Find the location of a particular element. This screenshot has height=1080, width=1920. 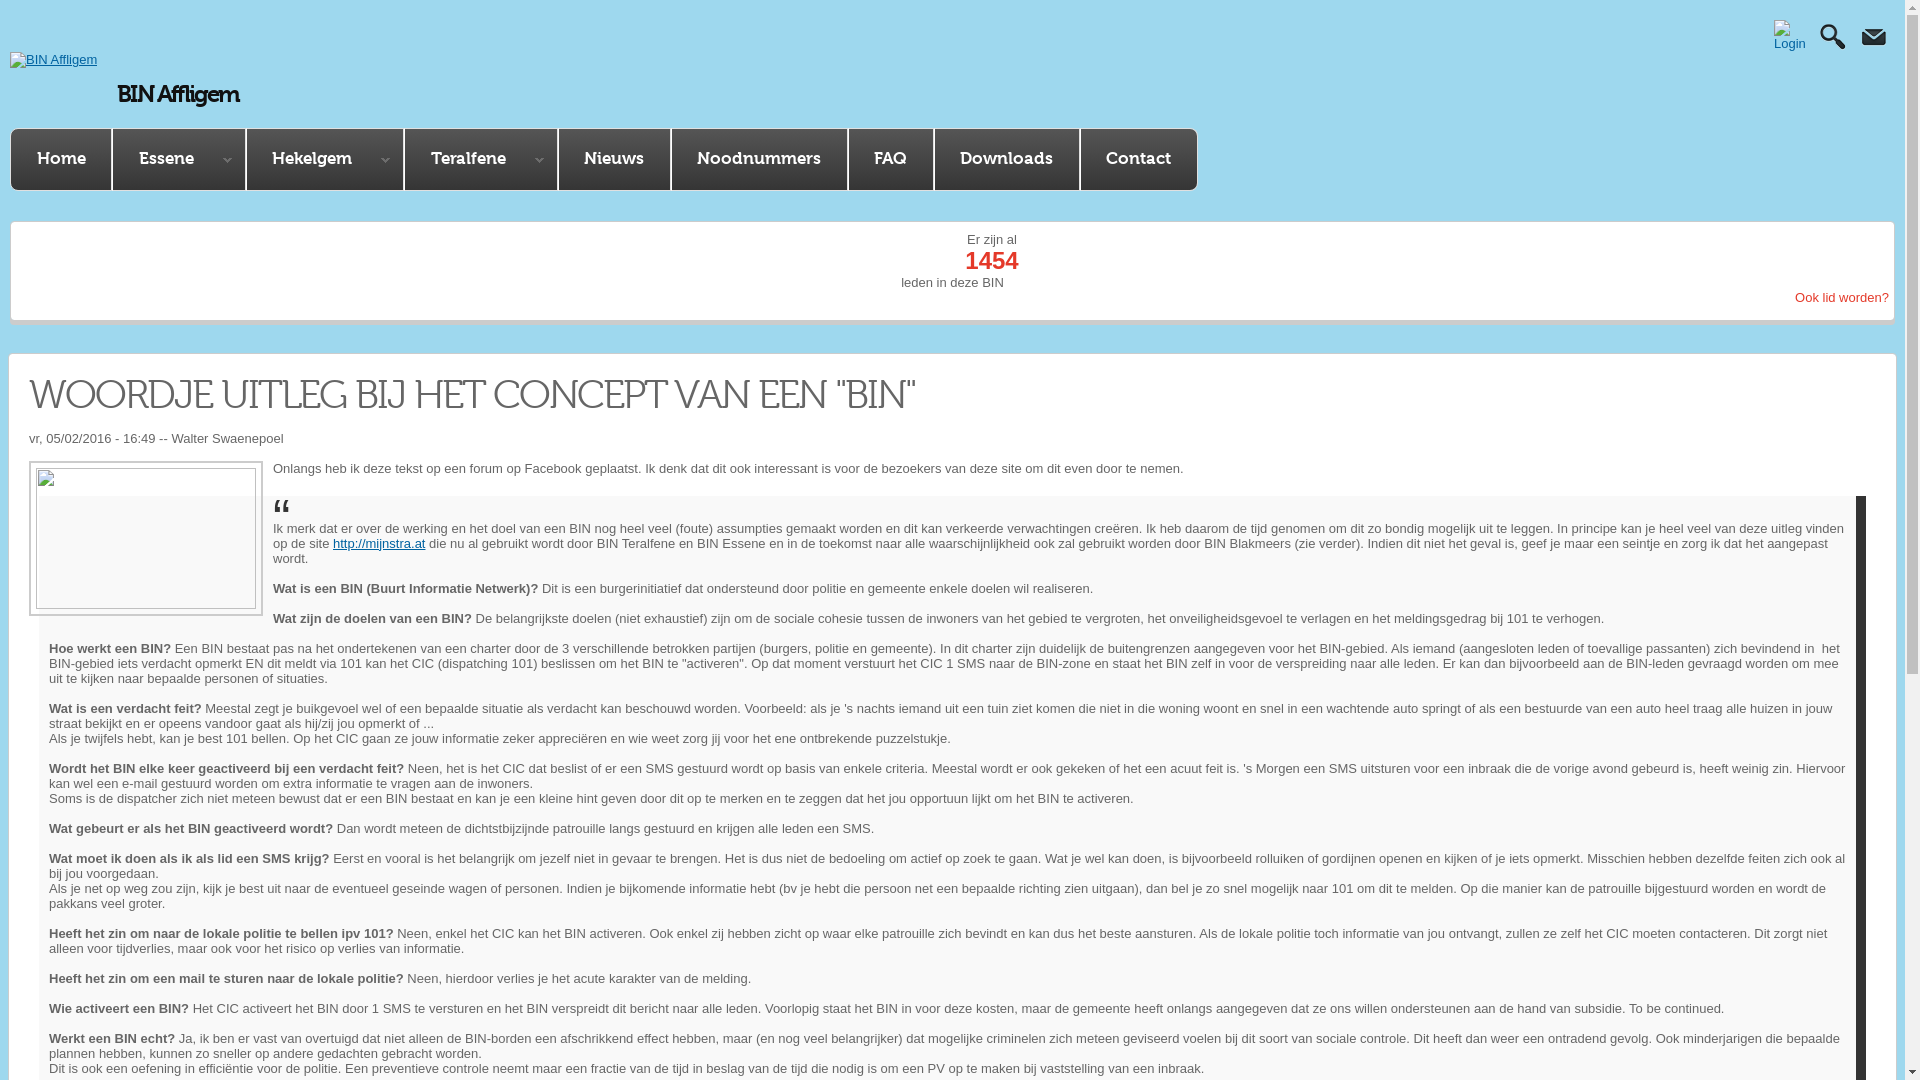

Contact is located at coordinates (1138, 158).